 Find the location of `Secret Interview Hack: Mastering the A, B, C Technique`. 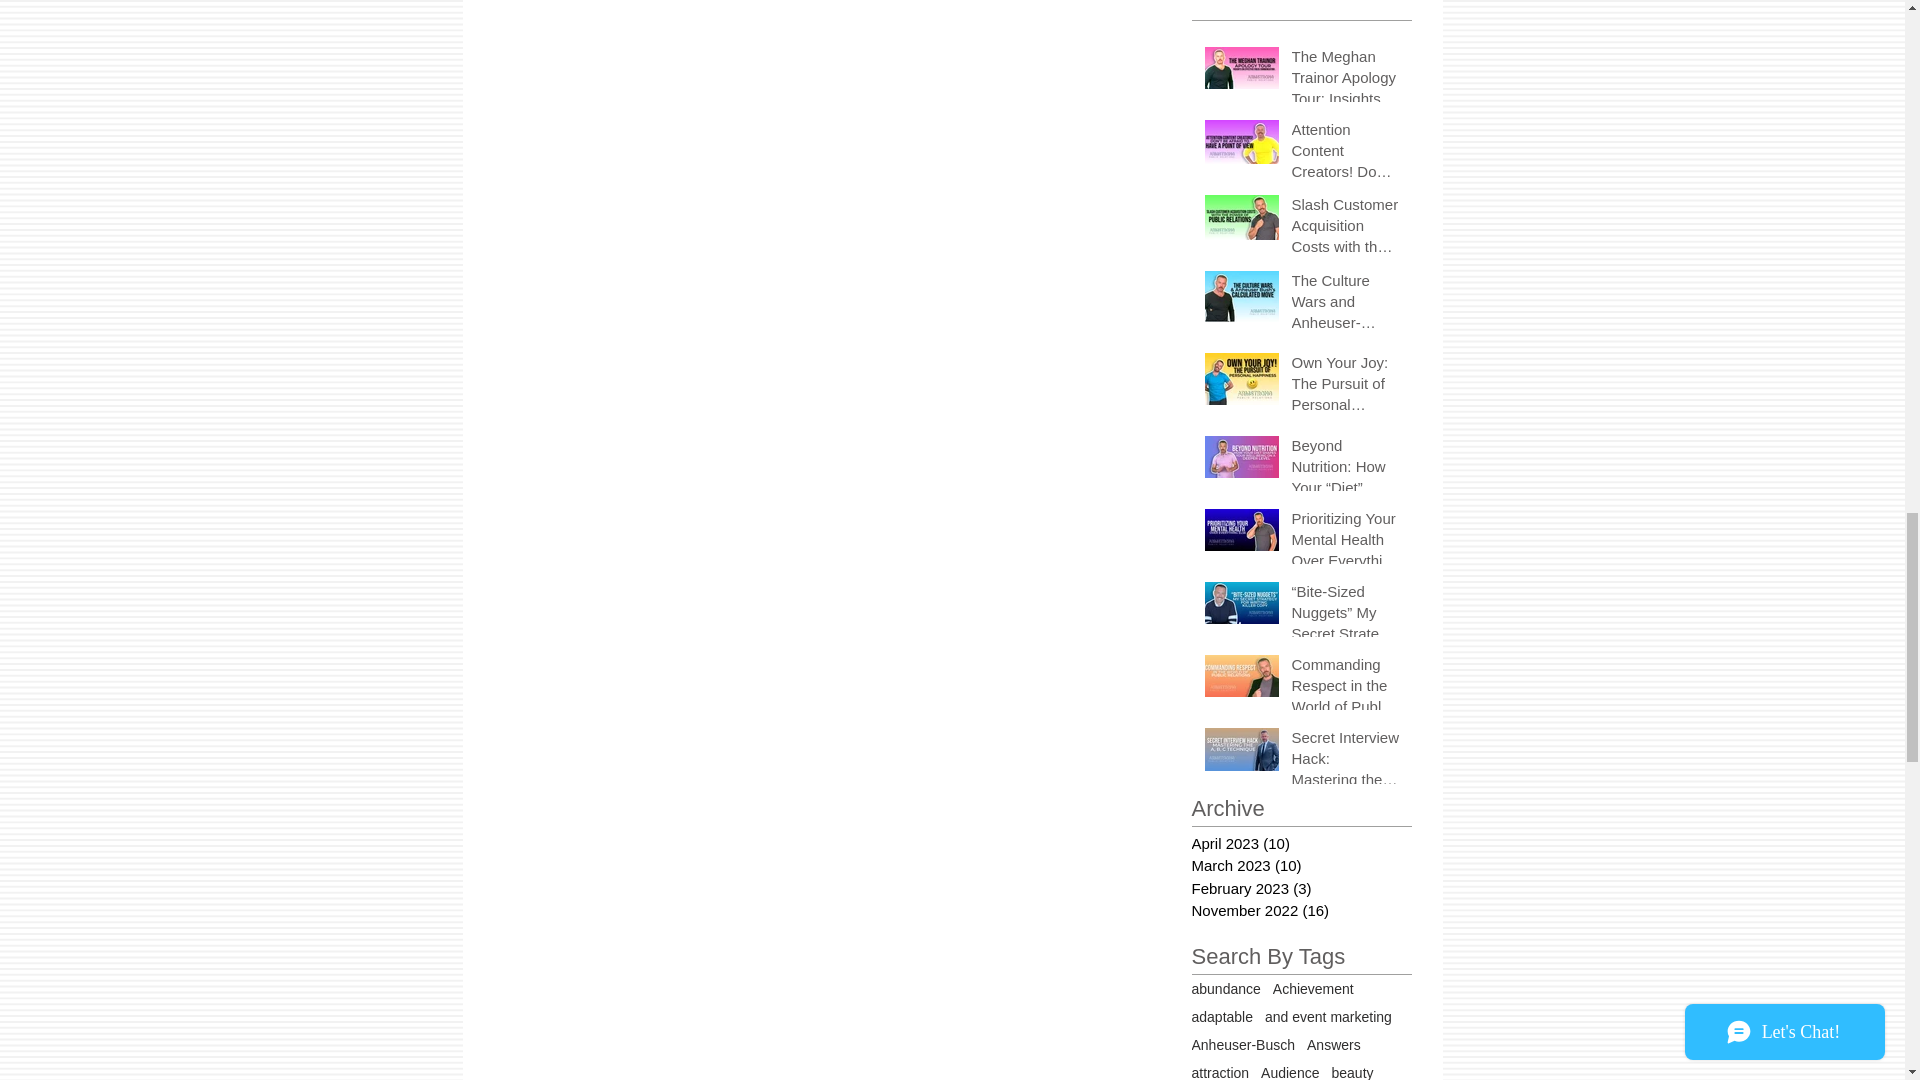

Secret Interview Hack: Mastering the A, B, C Technique is located at coordinates (1346, 762).